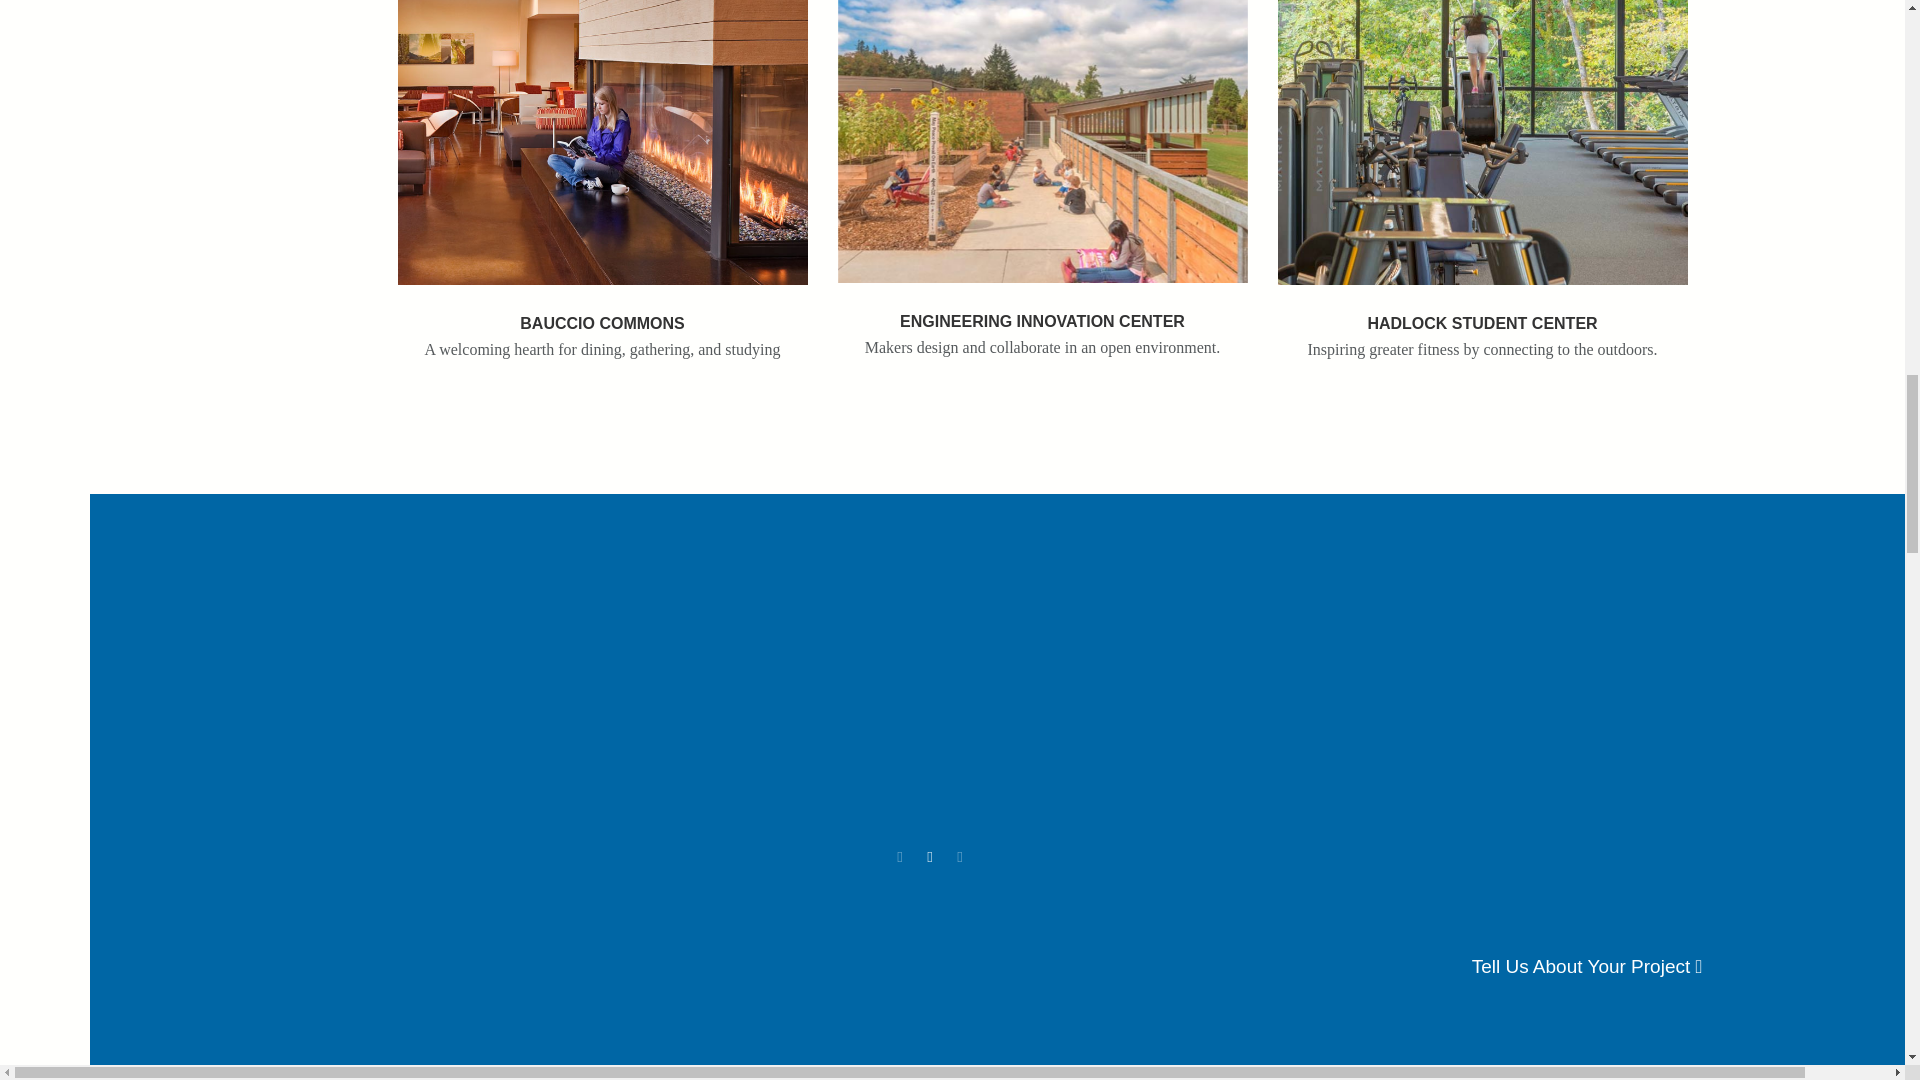  What do you see at coordinates (1042, 141) in the screenshot?
I see `Hallinan Elementary School` at bounding box center [1042, 141].